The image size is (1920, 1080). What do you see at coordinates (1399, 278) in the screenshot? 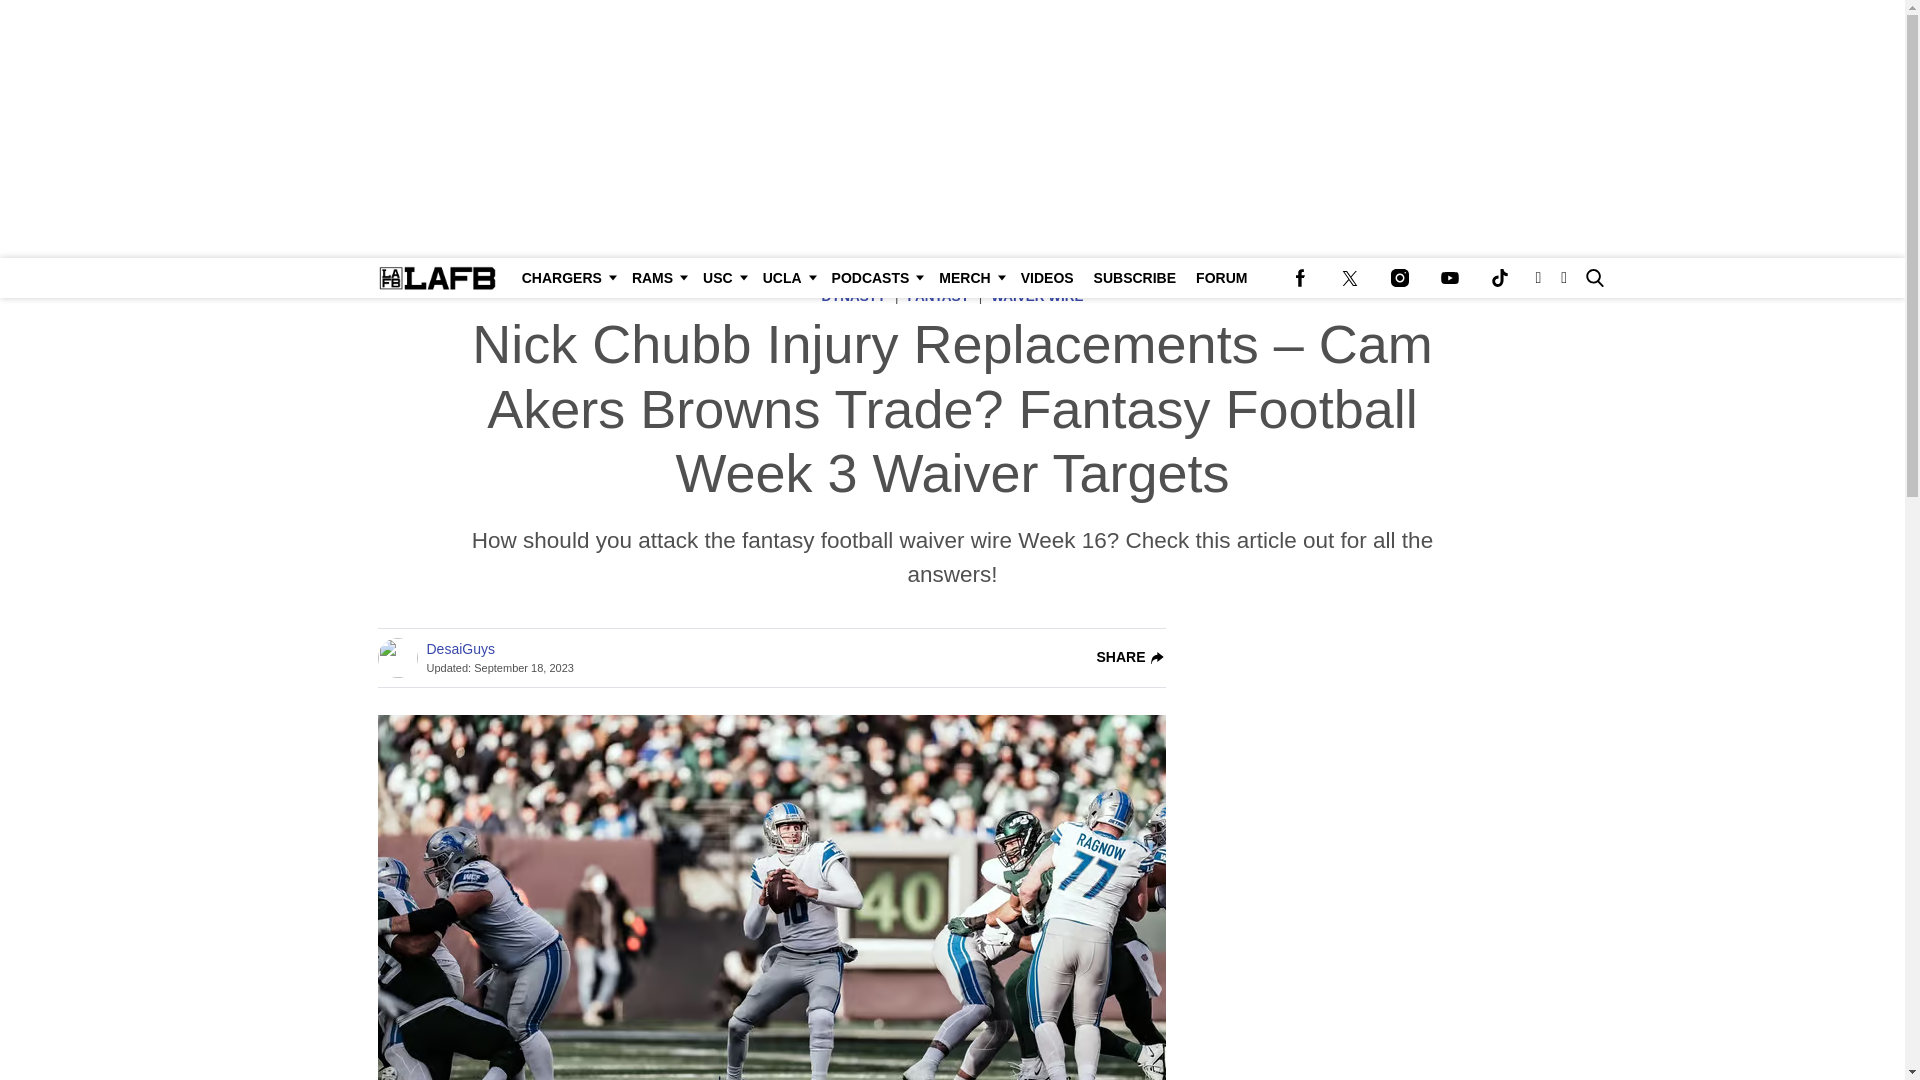
I see `Follow us on Instagram` at bounding box center [1399, 278].